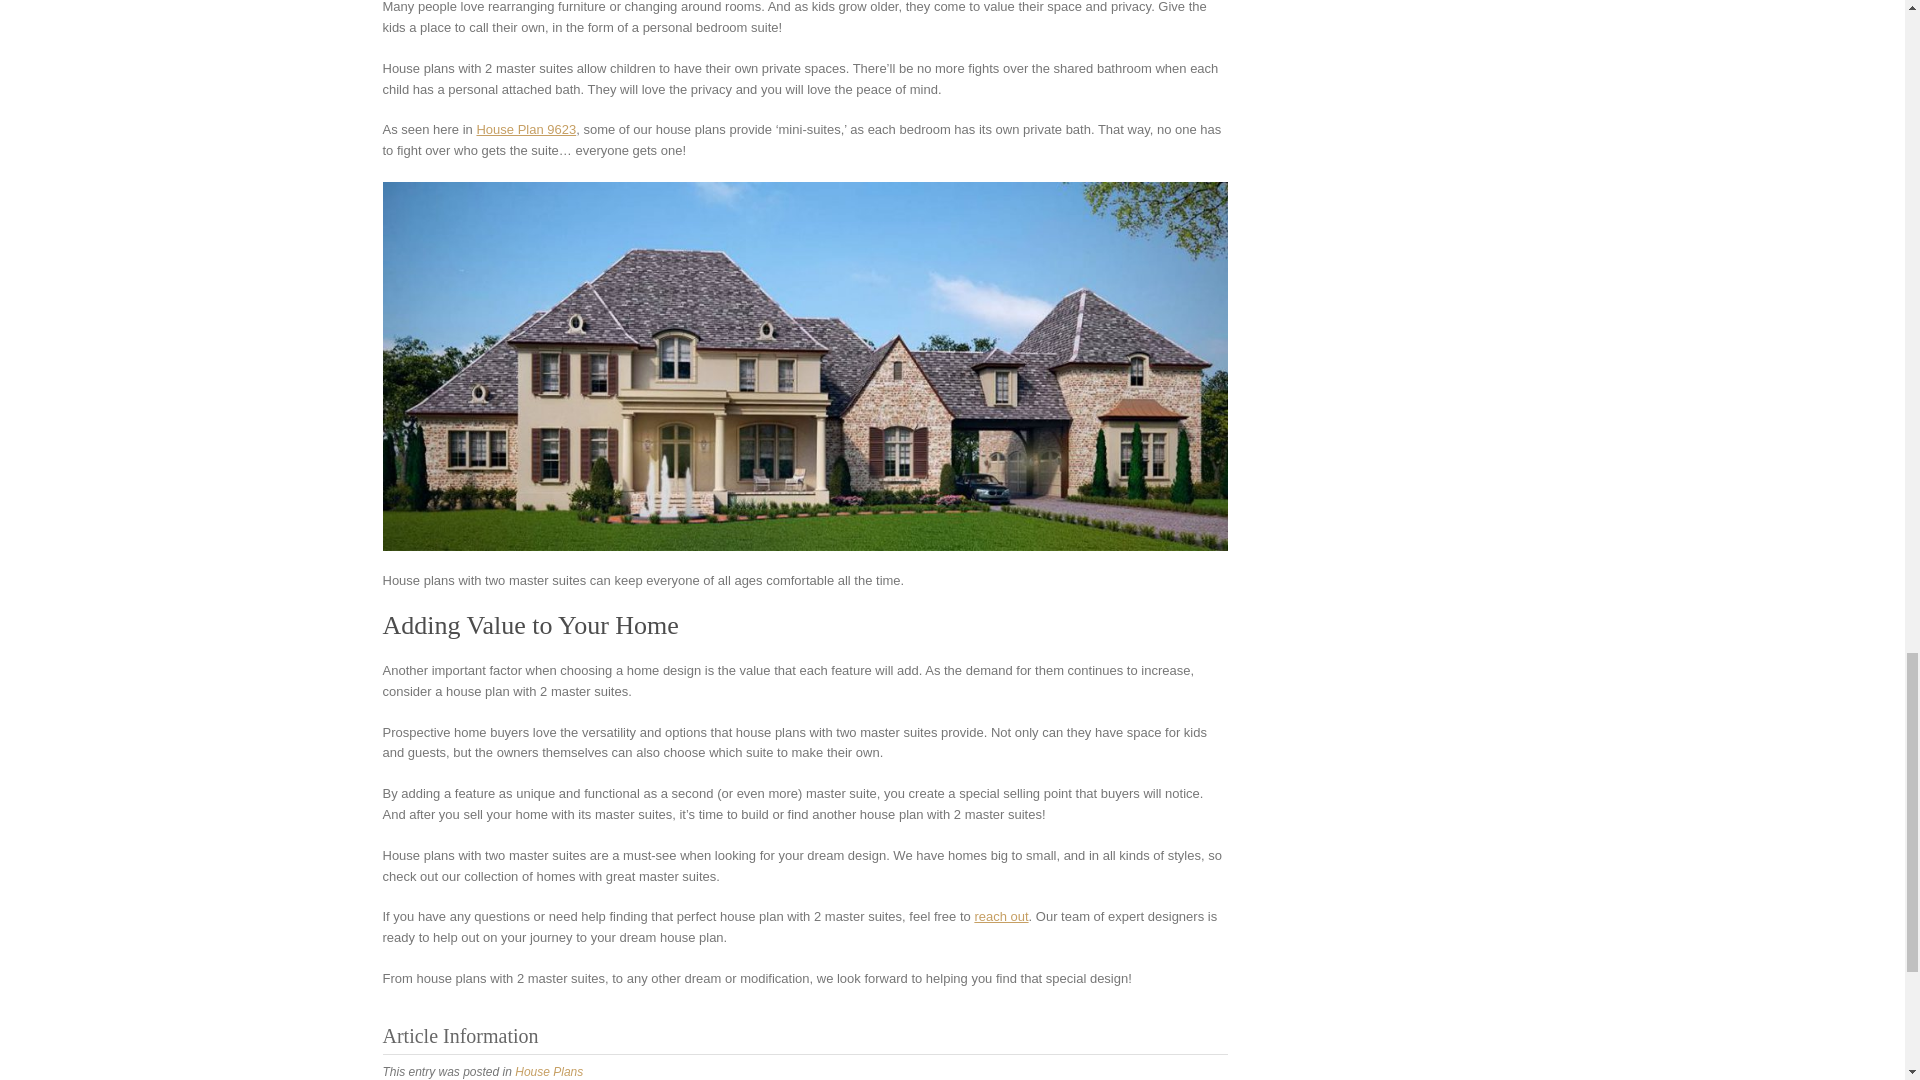 Image resolution: width=1920 pixels, height=1080 pixels. What do you see at coordinates (526, 130) in the screenshot?
I see `House Plan 9623` at bounding box center [526, 130].